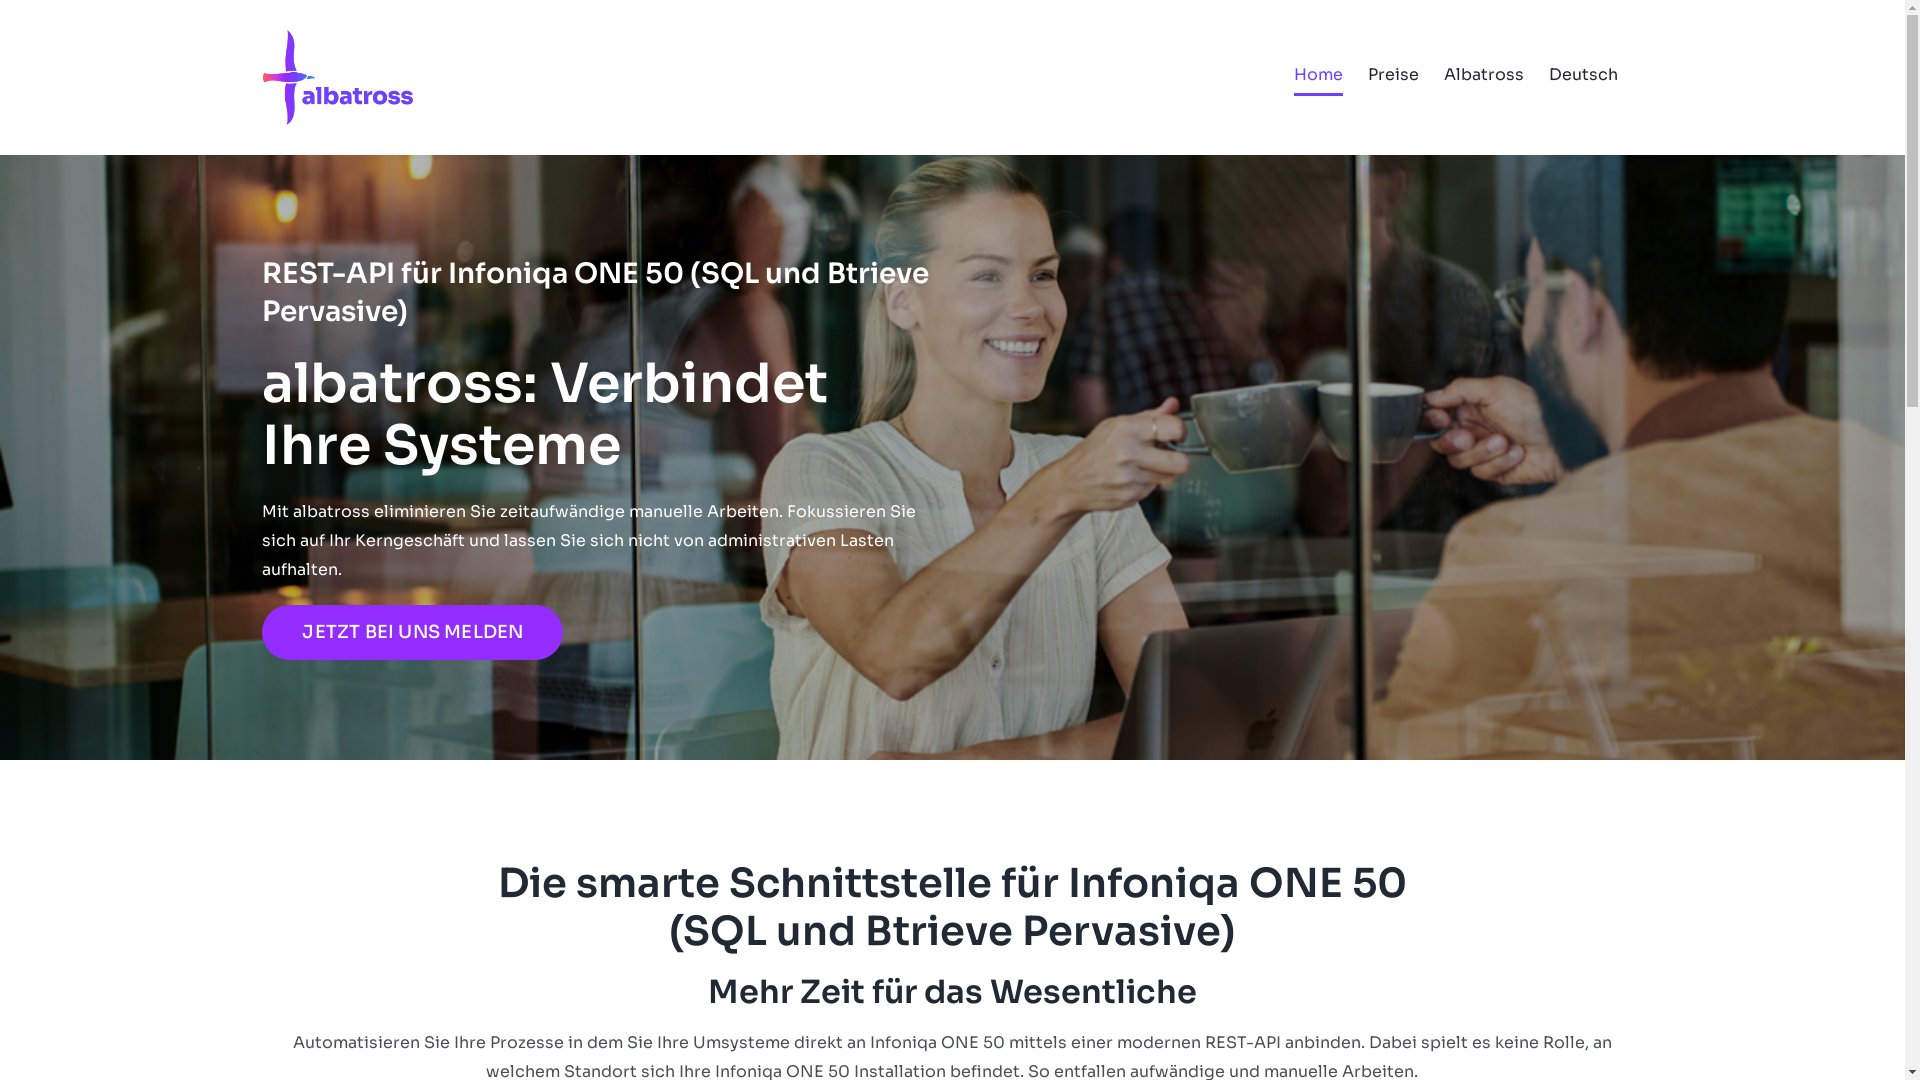 The width and height of the screenshot is (1920, 1080). Describe the element at coordinates (1484, 75) in the screenshot. I see `Albatross` at that location.